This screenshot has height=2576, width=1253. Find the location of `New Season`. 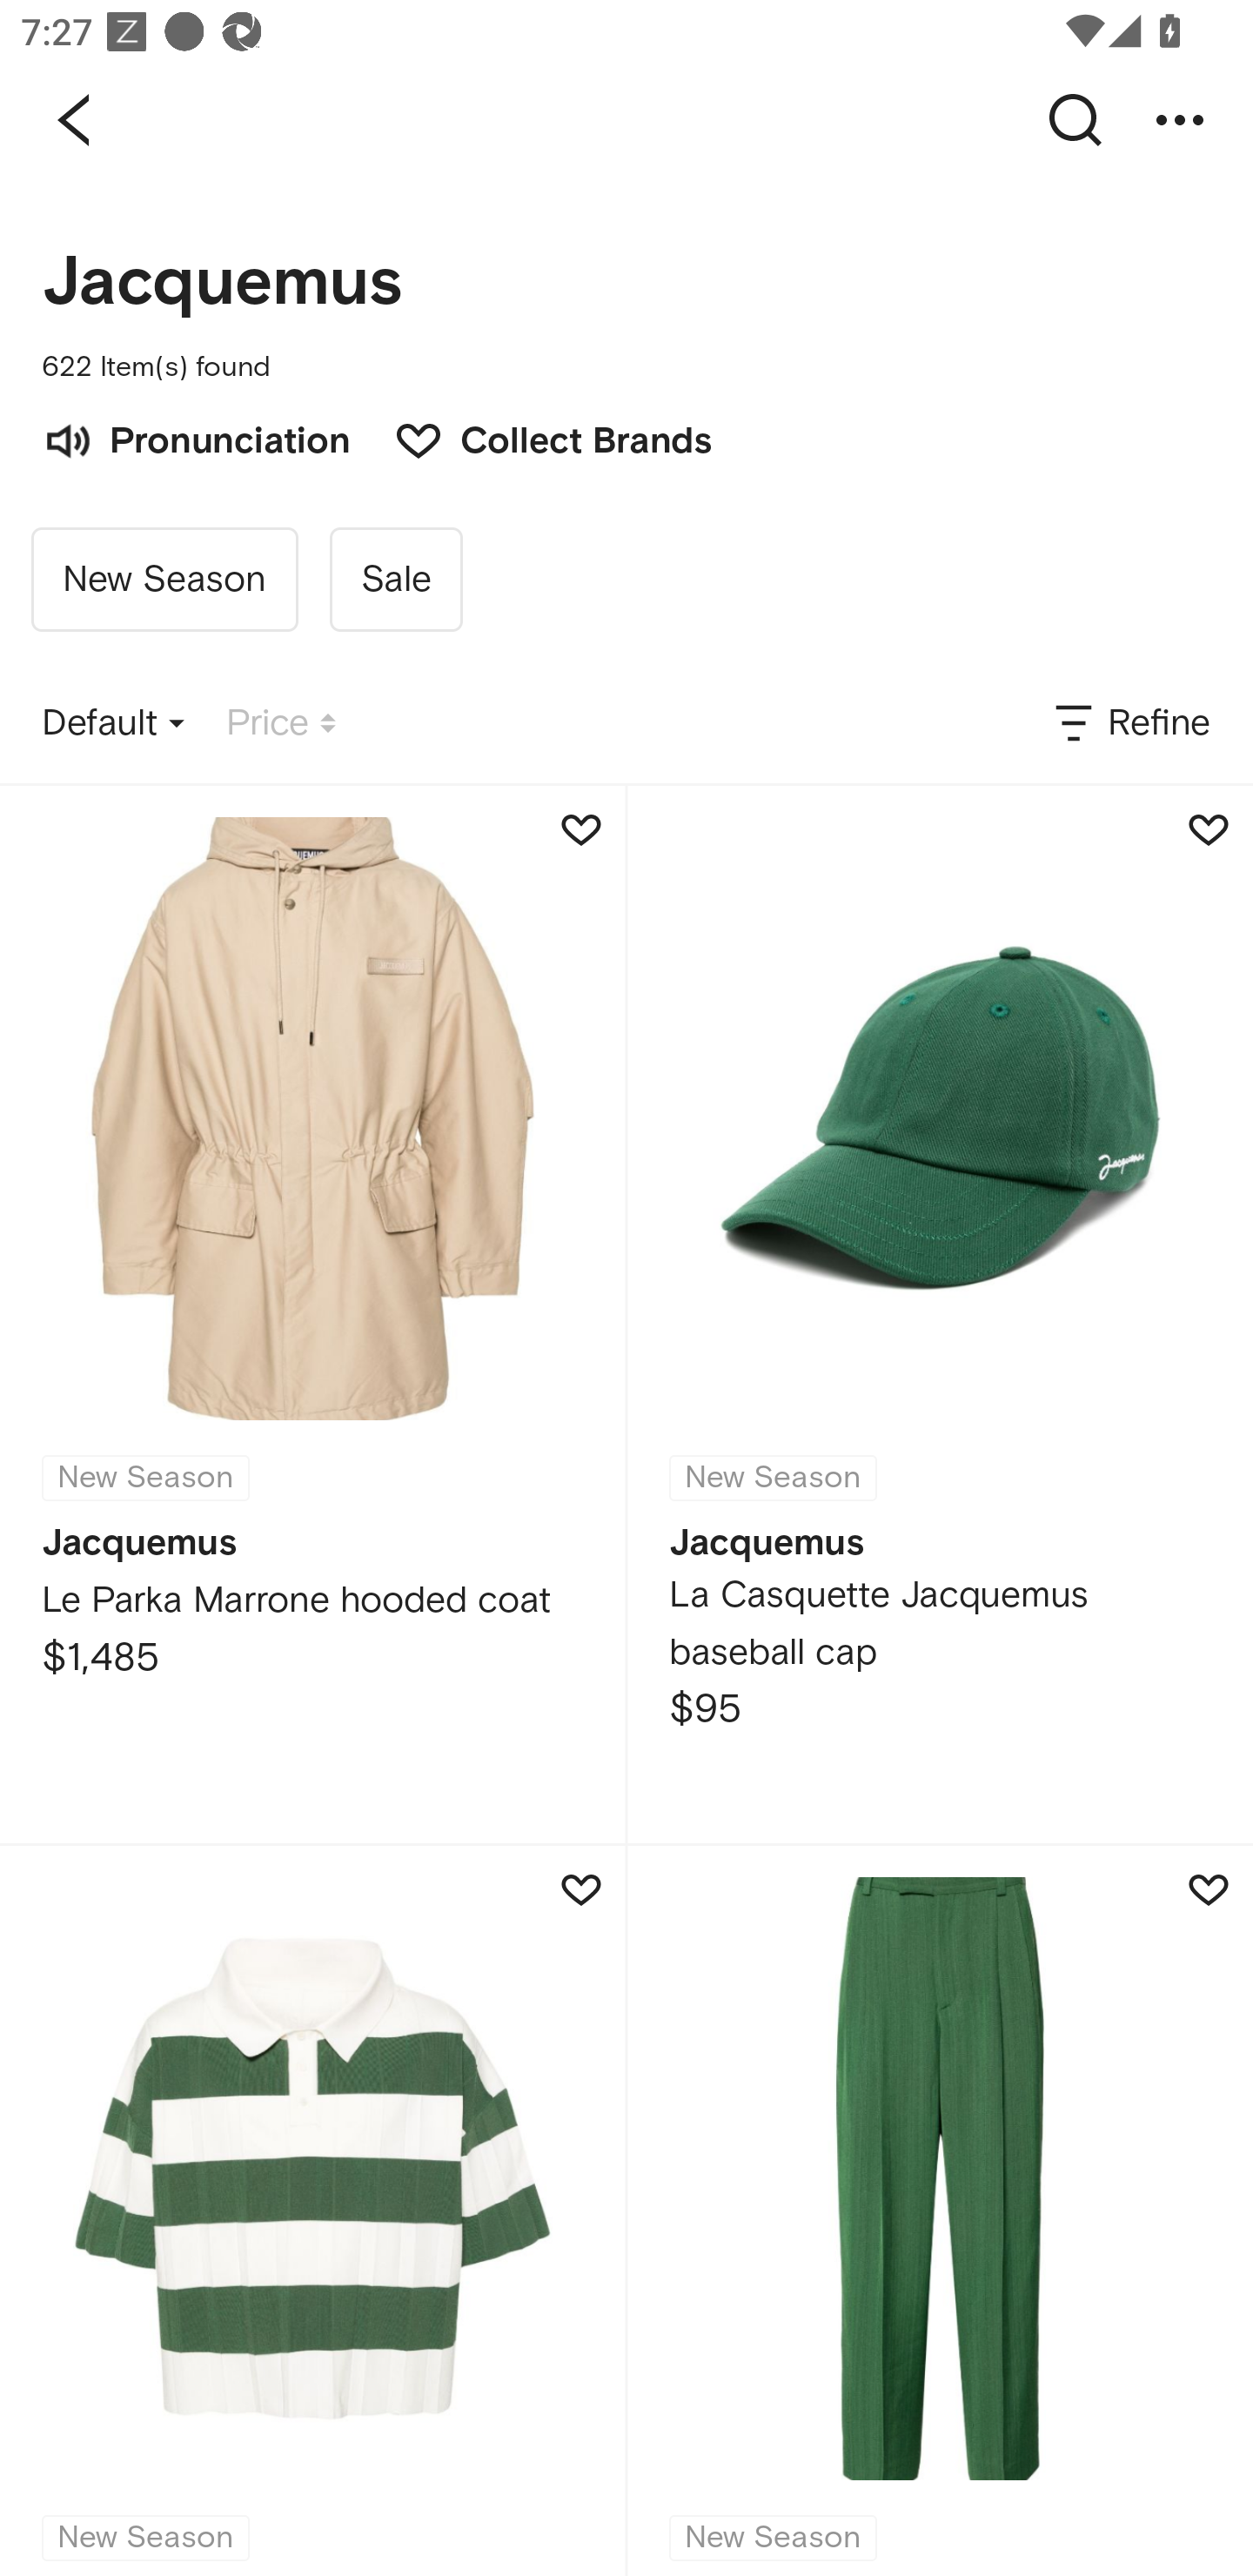

New Season is located at coordinates (940, 2211).